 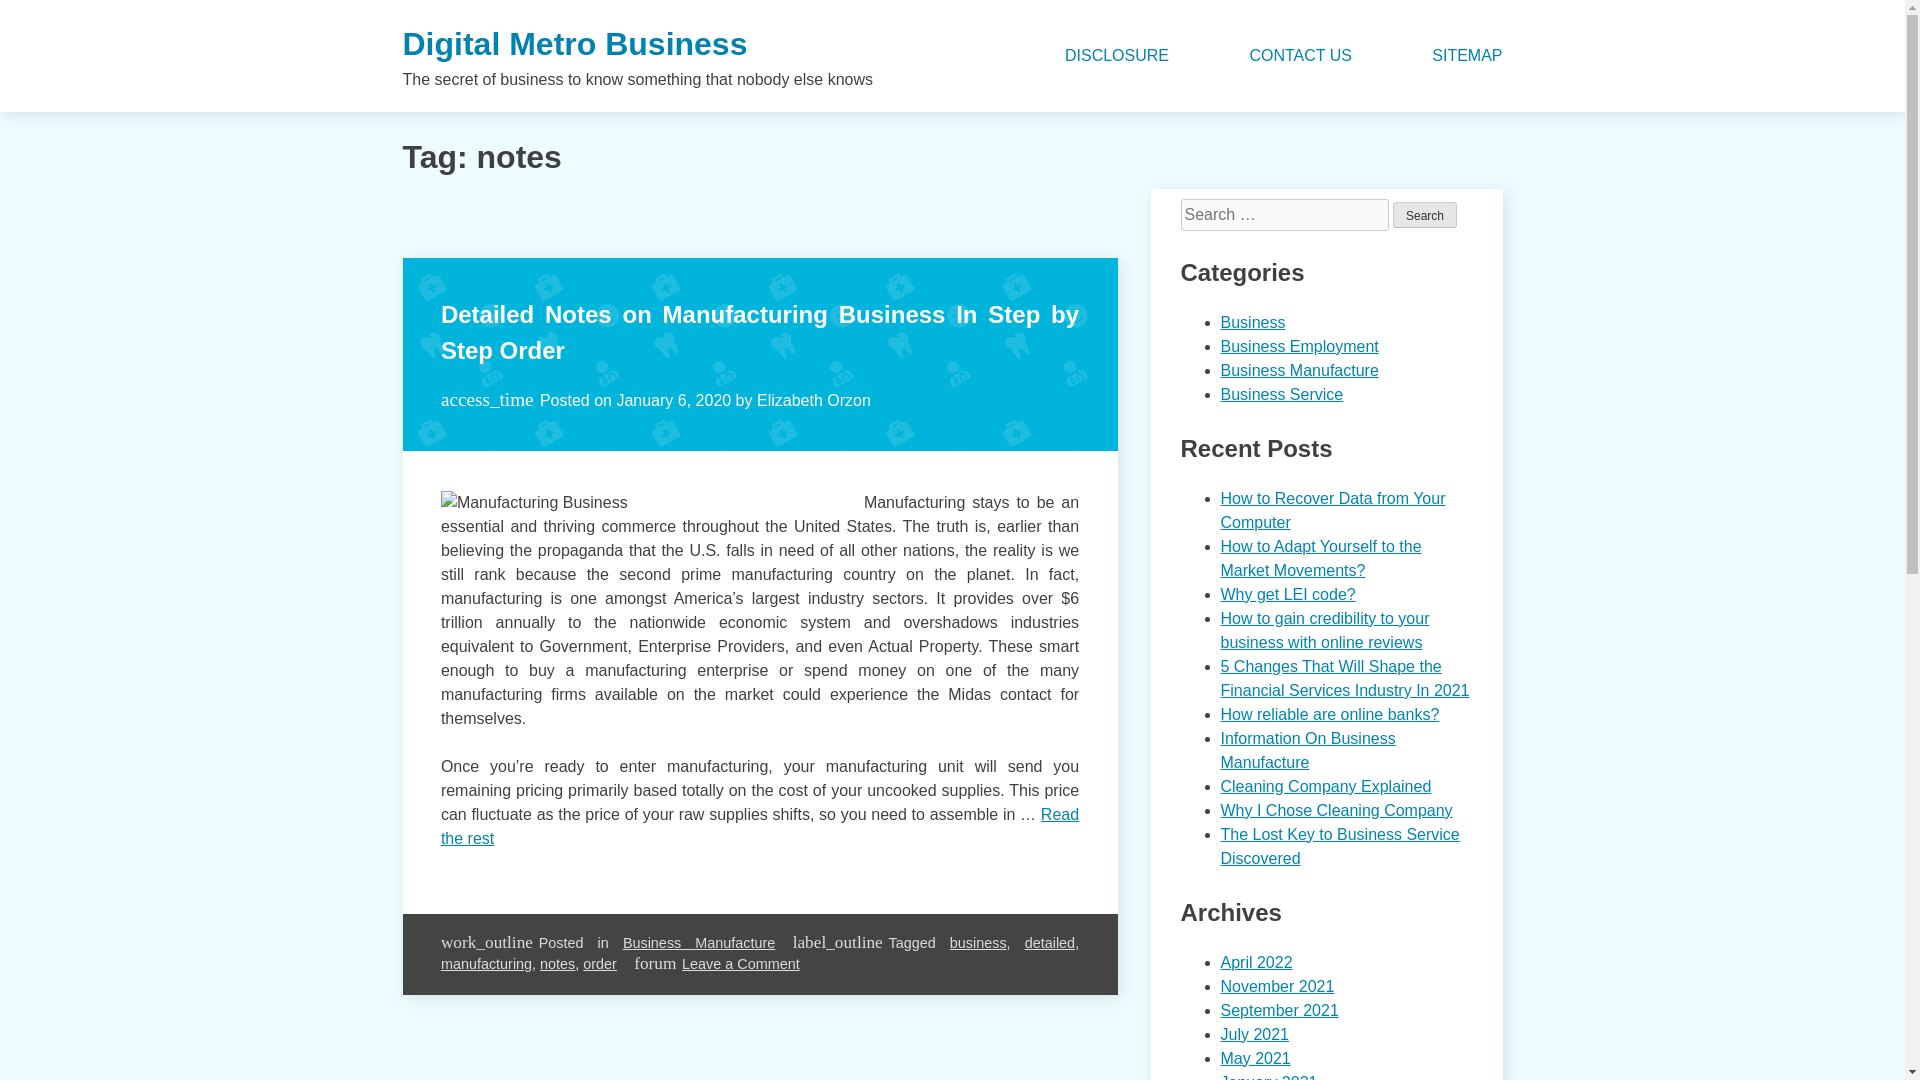 I want to click on business, so click(x=978, y=943).